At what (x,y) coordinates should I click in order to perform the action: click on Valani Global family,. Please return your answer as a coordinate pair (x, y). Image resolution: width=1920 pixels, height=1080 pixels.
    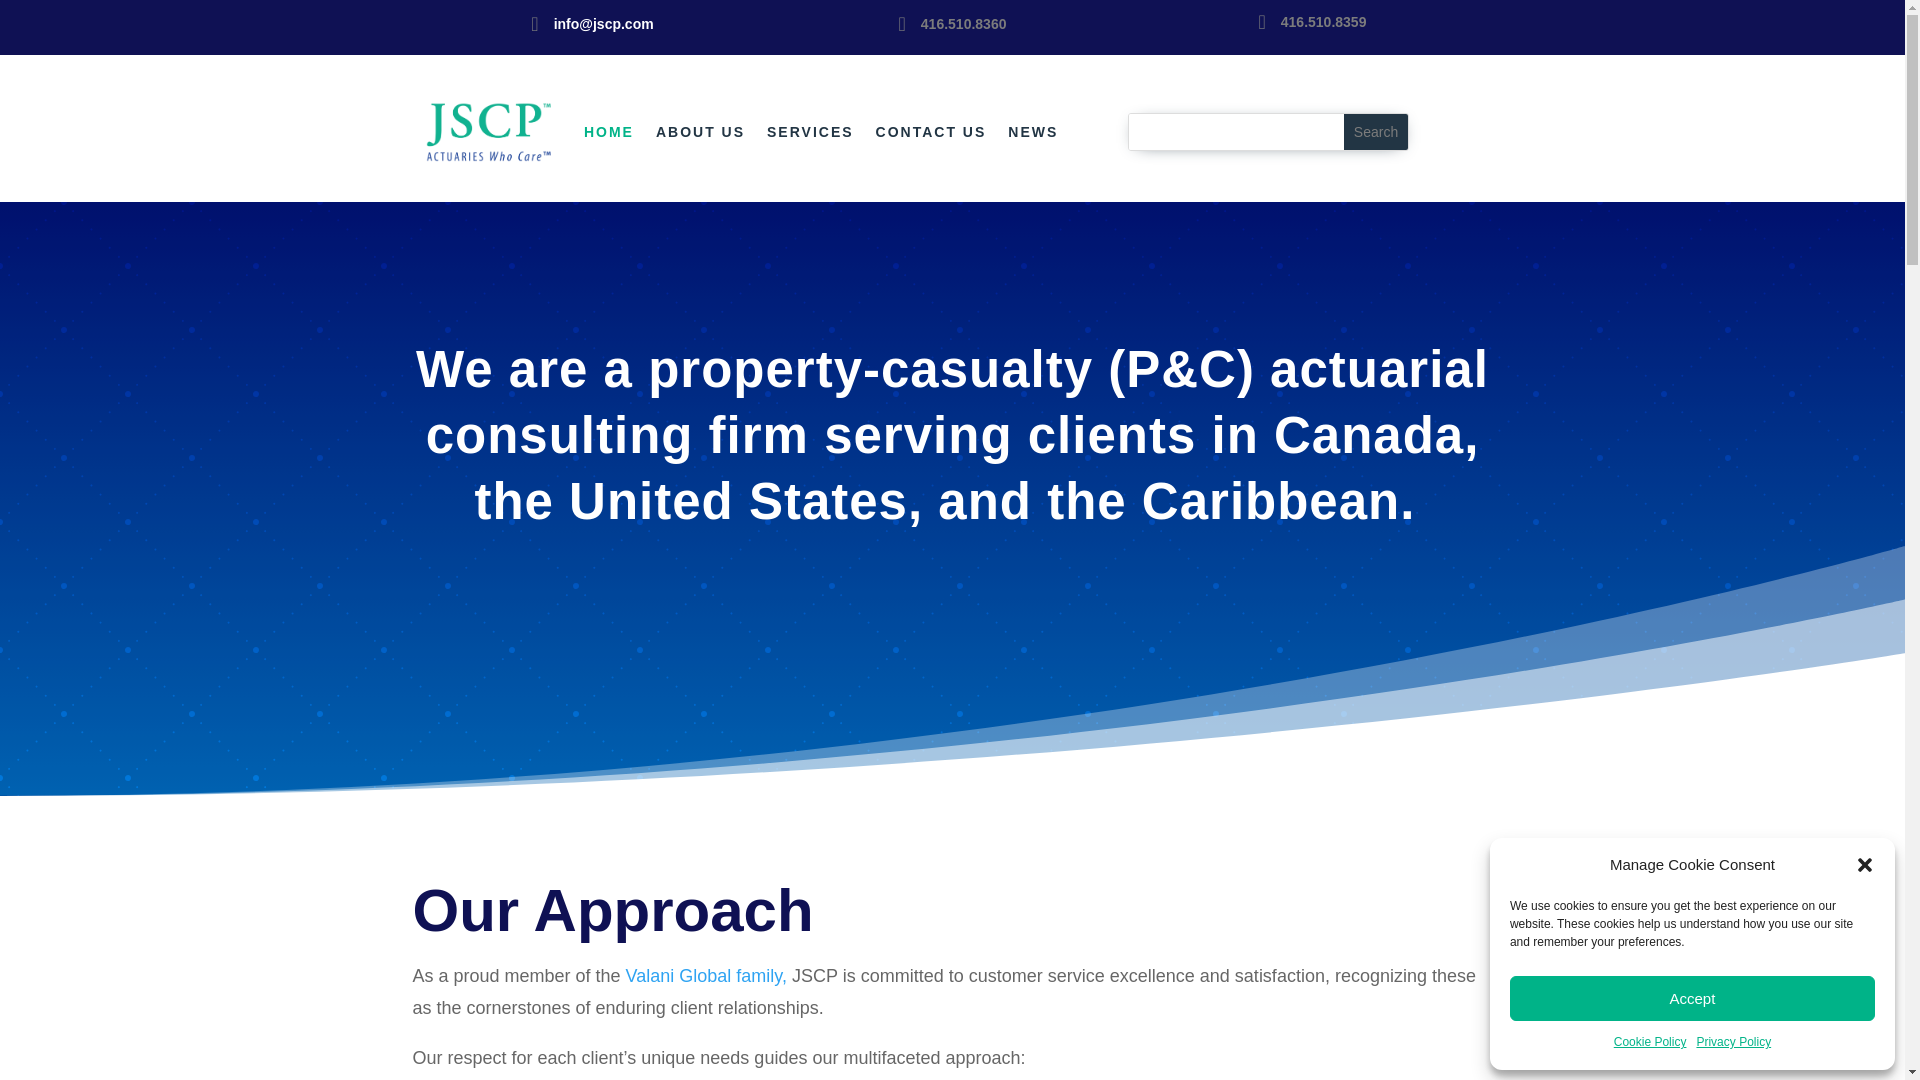
    Looking at the image, I should click on (706, 976).